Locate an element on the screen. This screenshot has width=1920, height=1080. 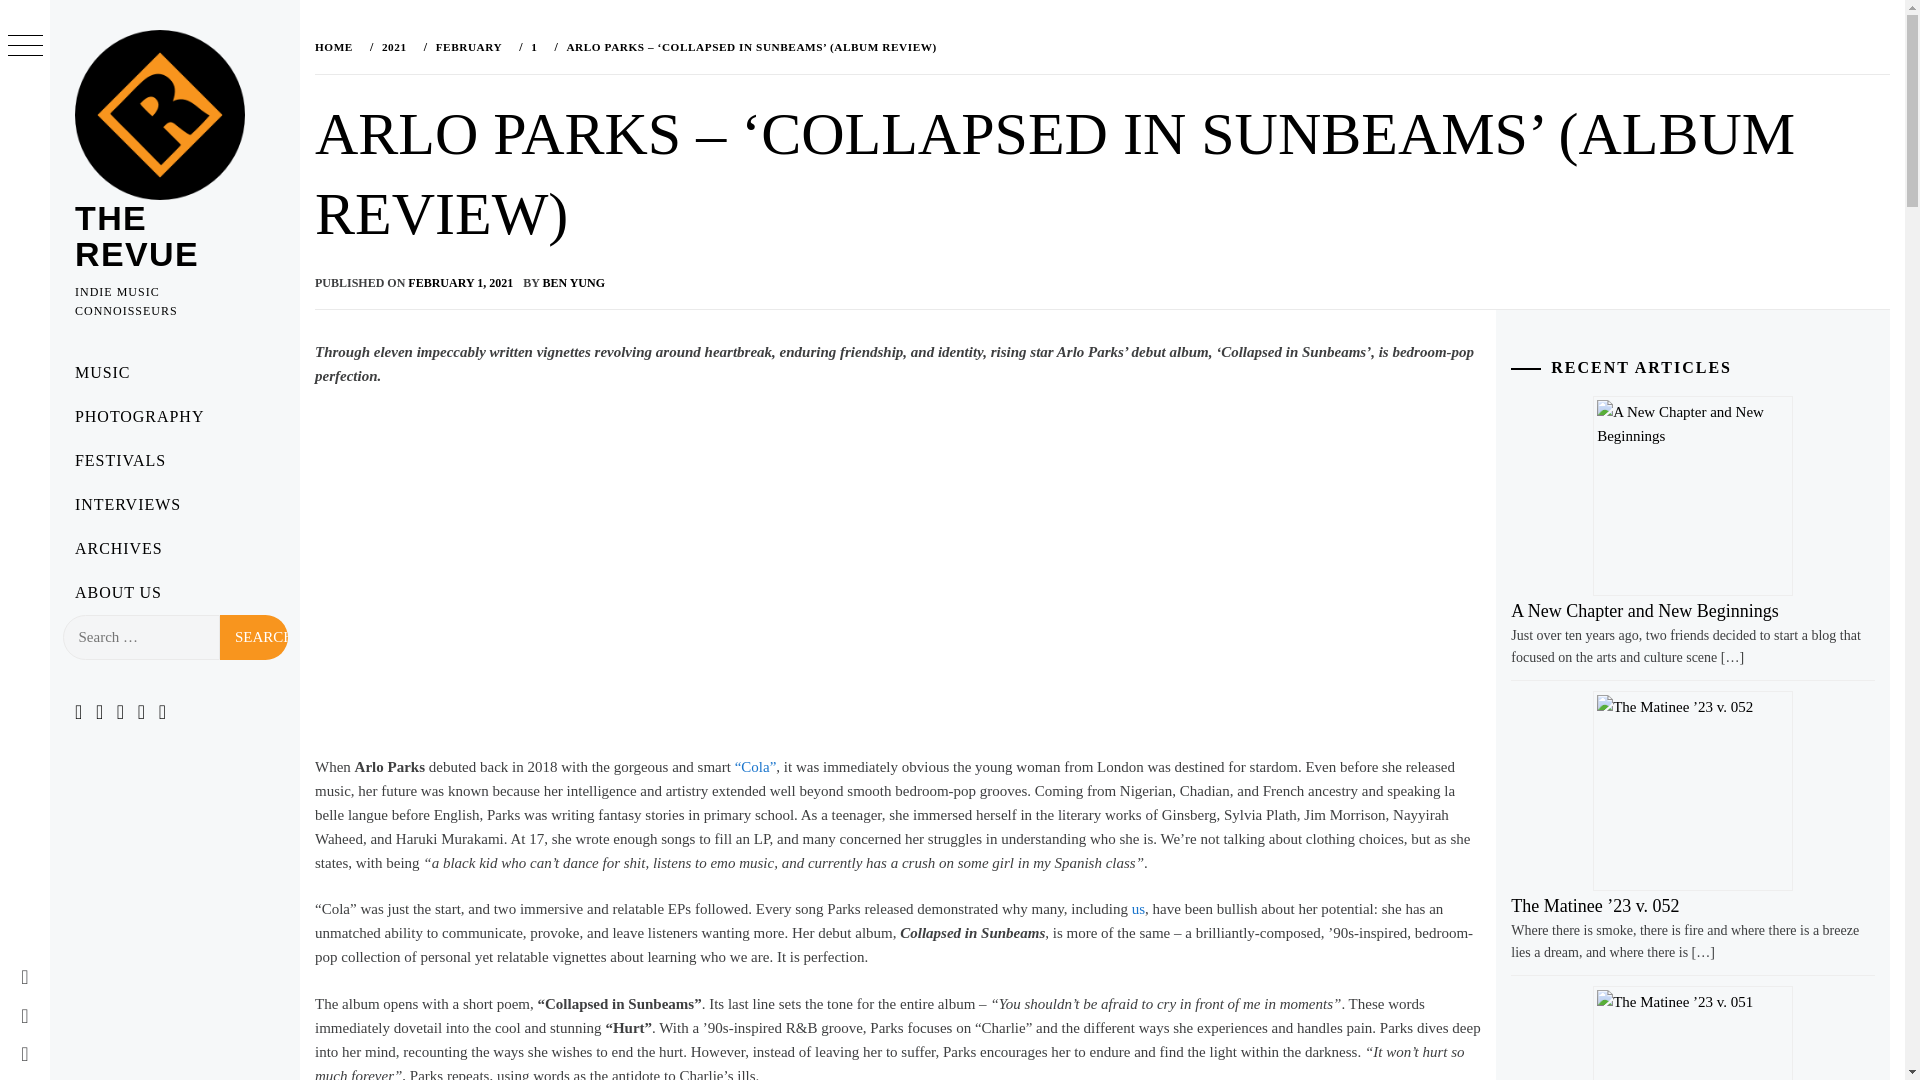
ARCHIVES is located at coordinates (174, 549).